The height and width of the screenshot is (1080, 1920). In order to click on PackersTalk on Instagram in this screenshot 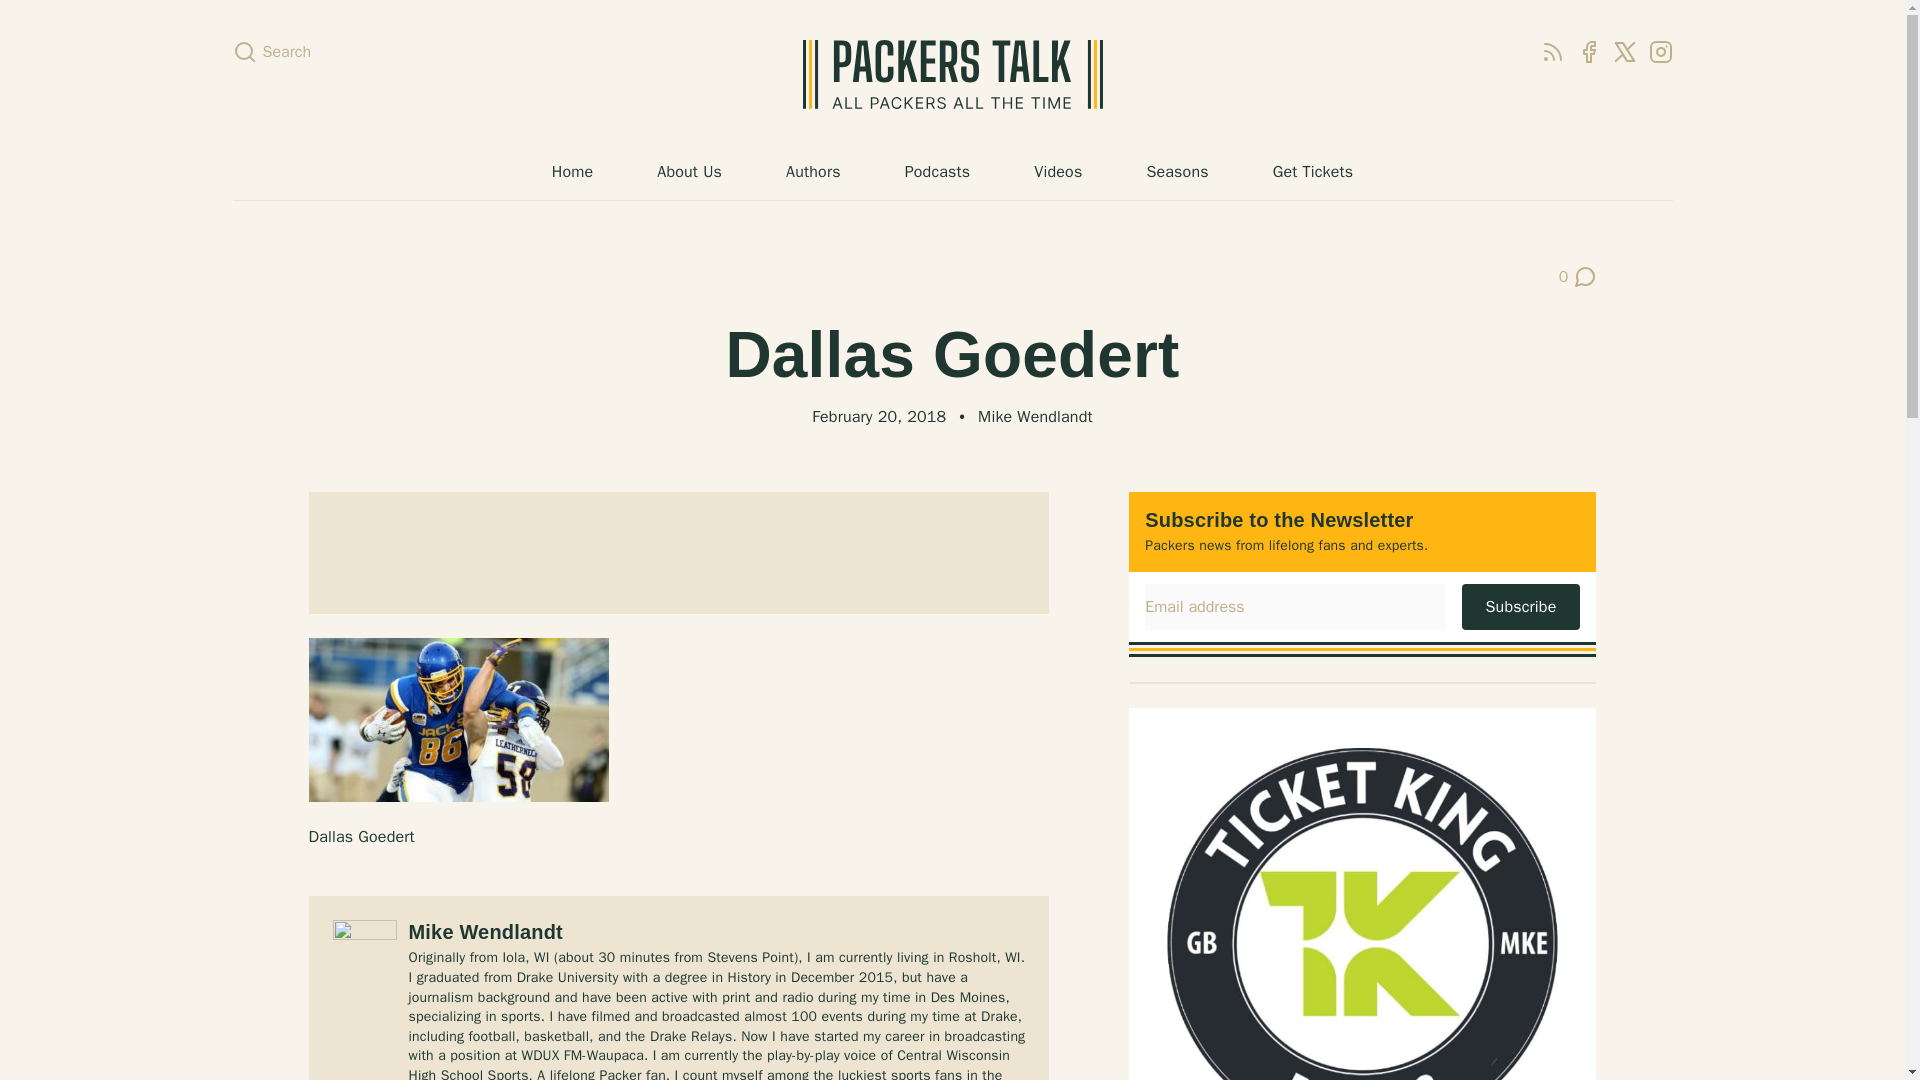, I will do `click(1660, 51)`.